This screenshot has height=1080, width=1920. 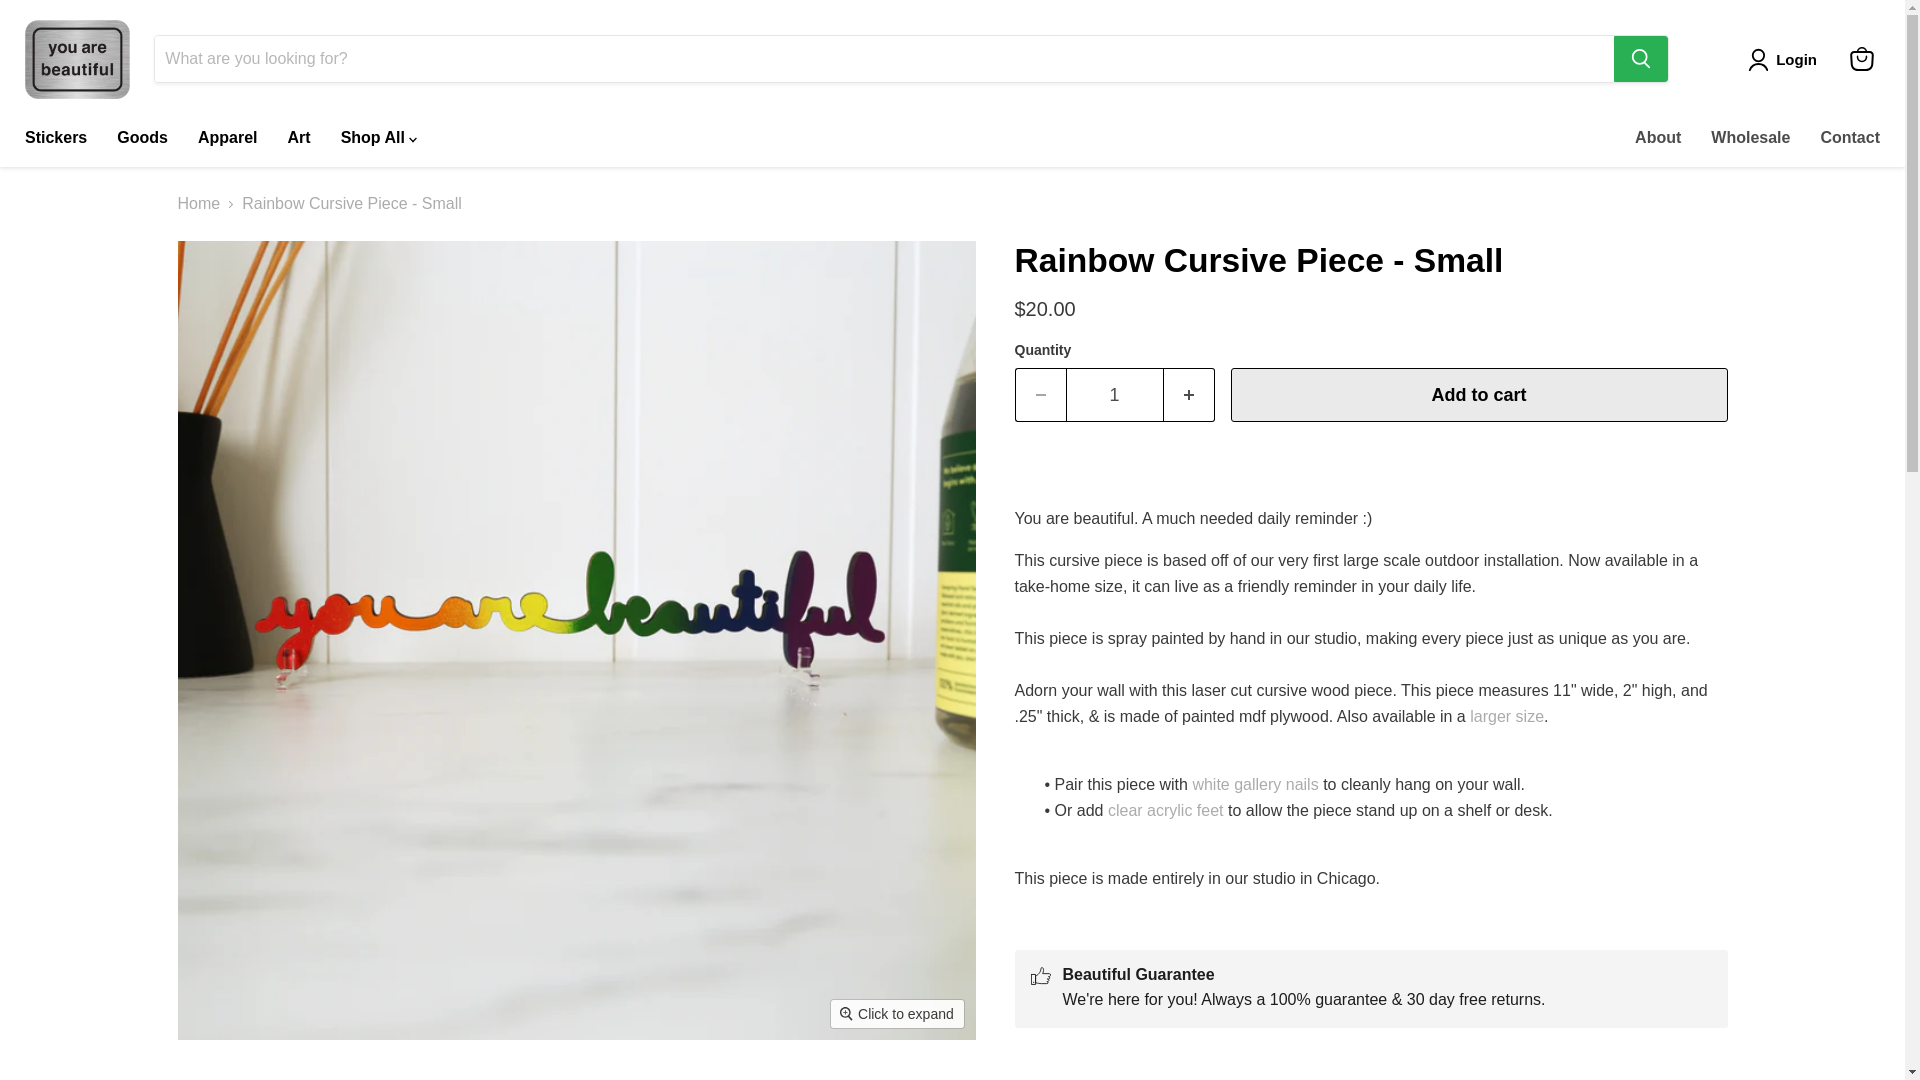 I want to click on Goods, so click(x=142, y=137).